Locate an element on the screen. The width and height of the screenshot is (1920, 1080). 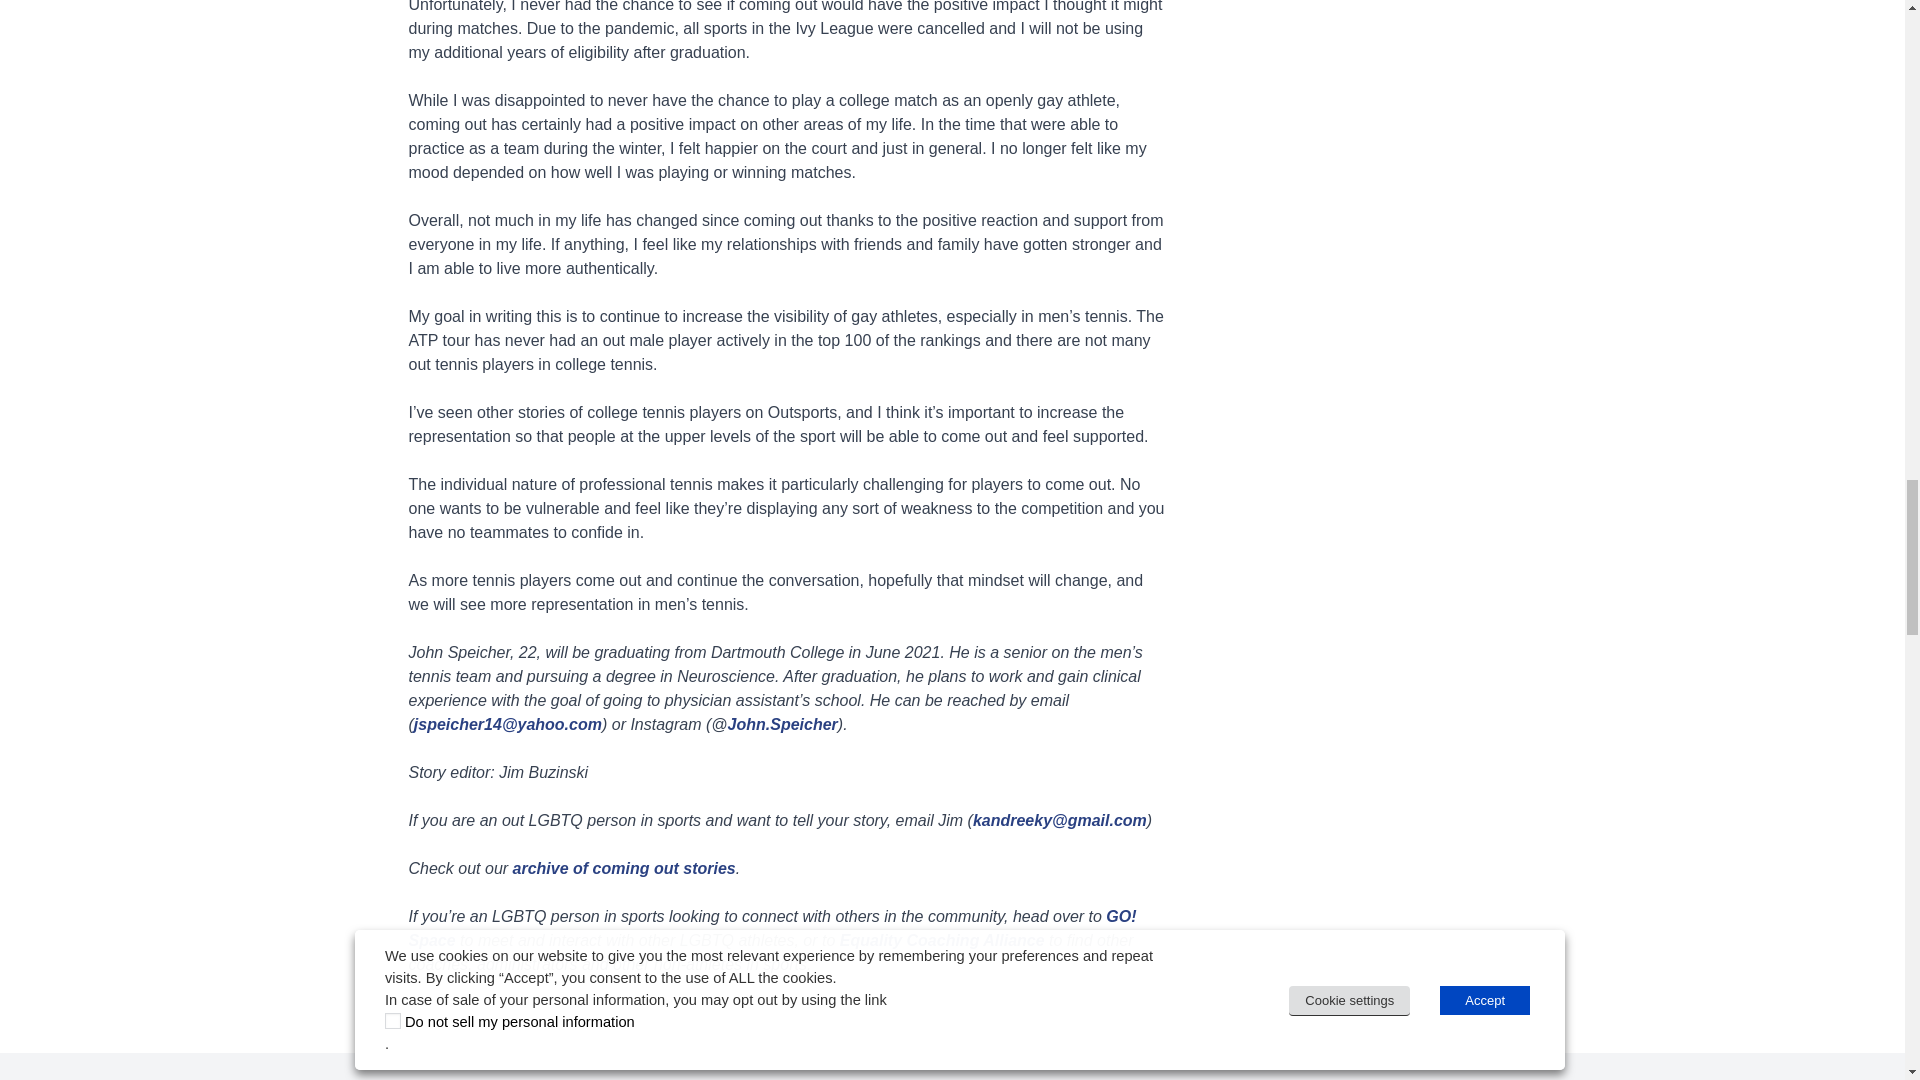
archive of coming out stories is located at coordinates (624, 868).